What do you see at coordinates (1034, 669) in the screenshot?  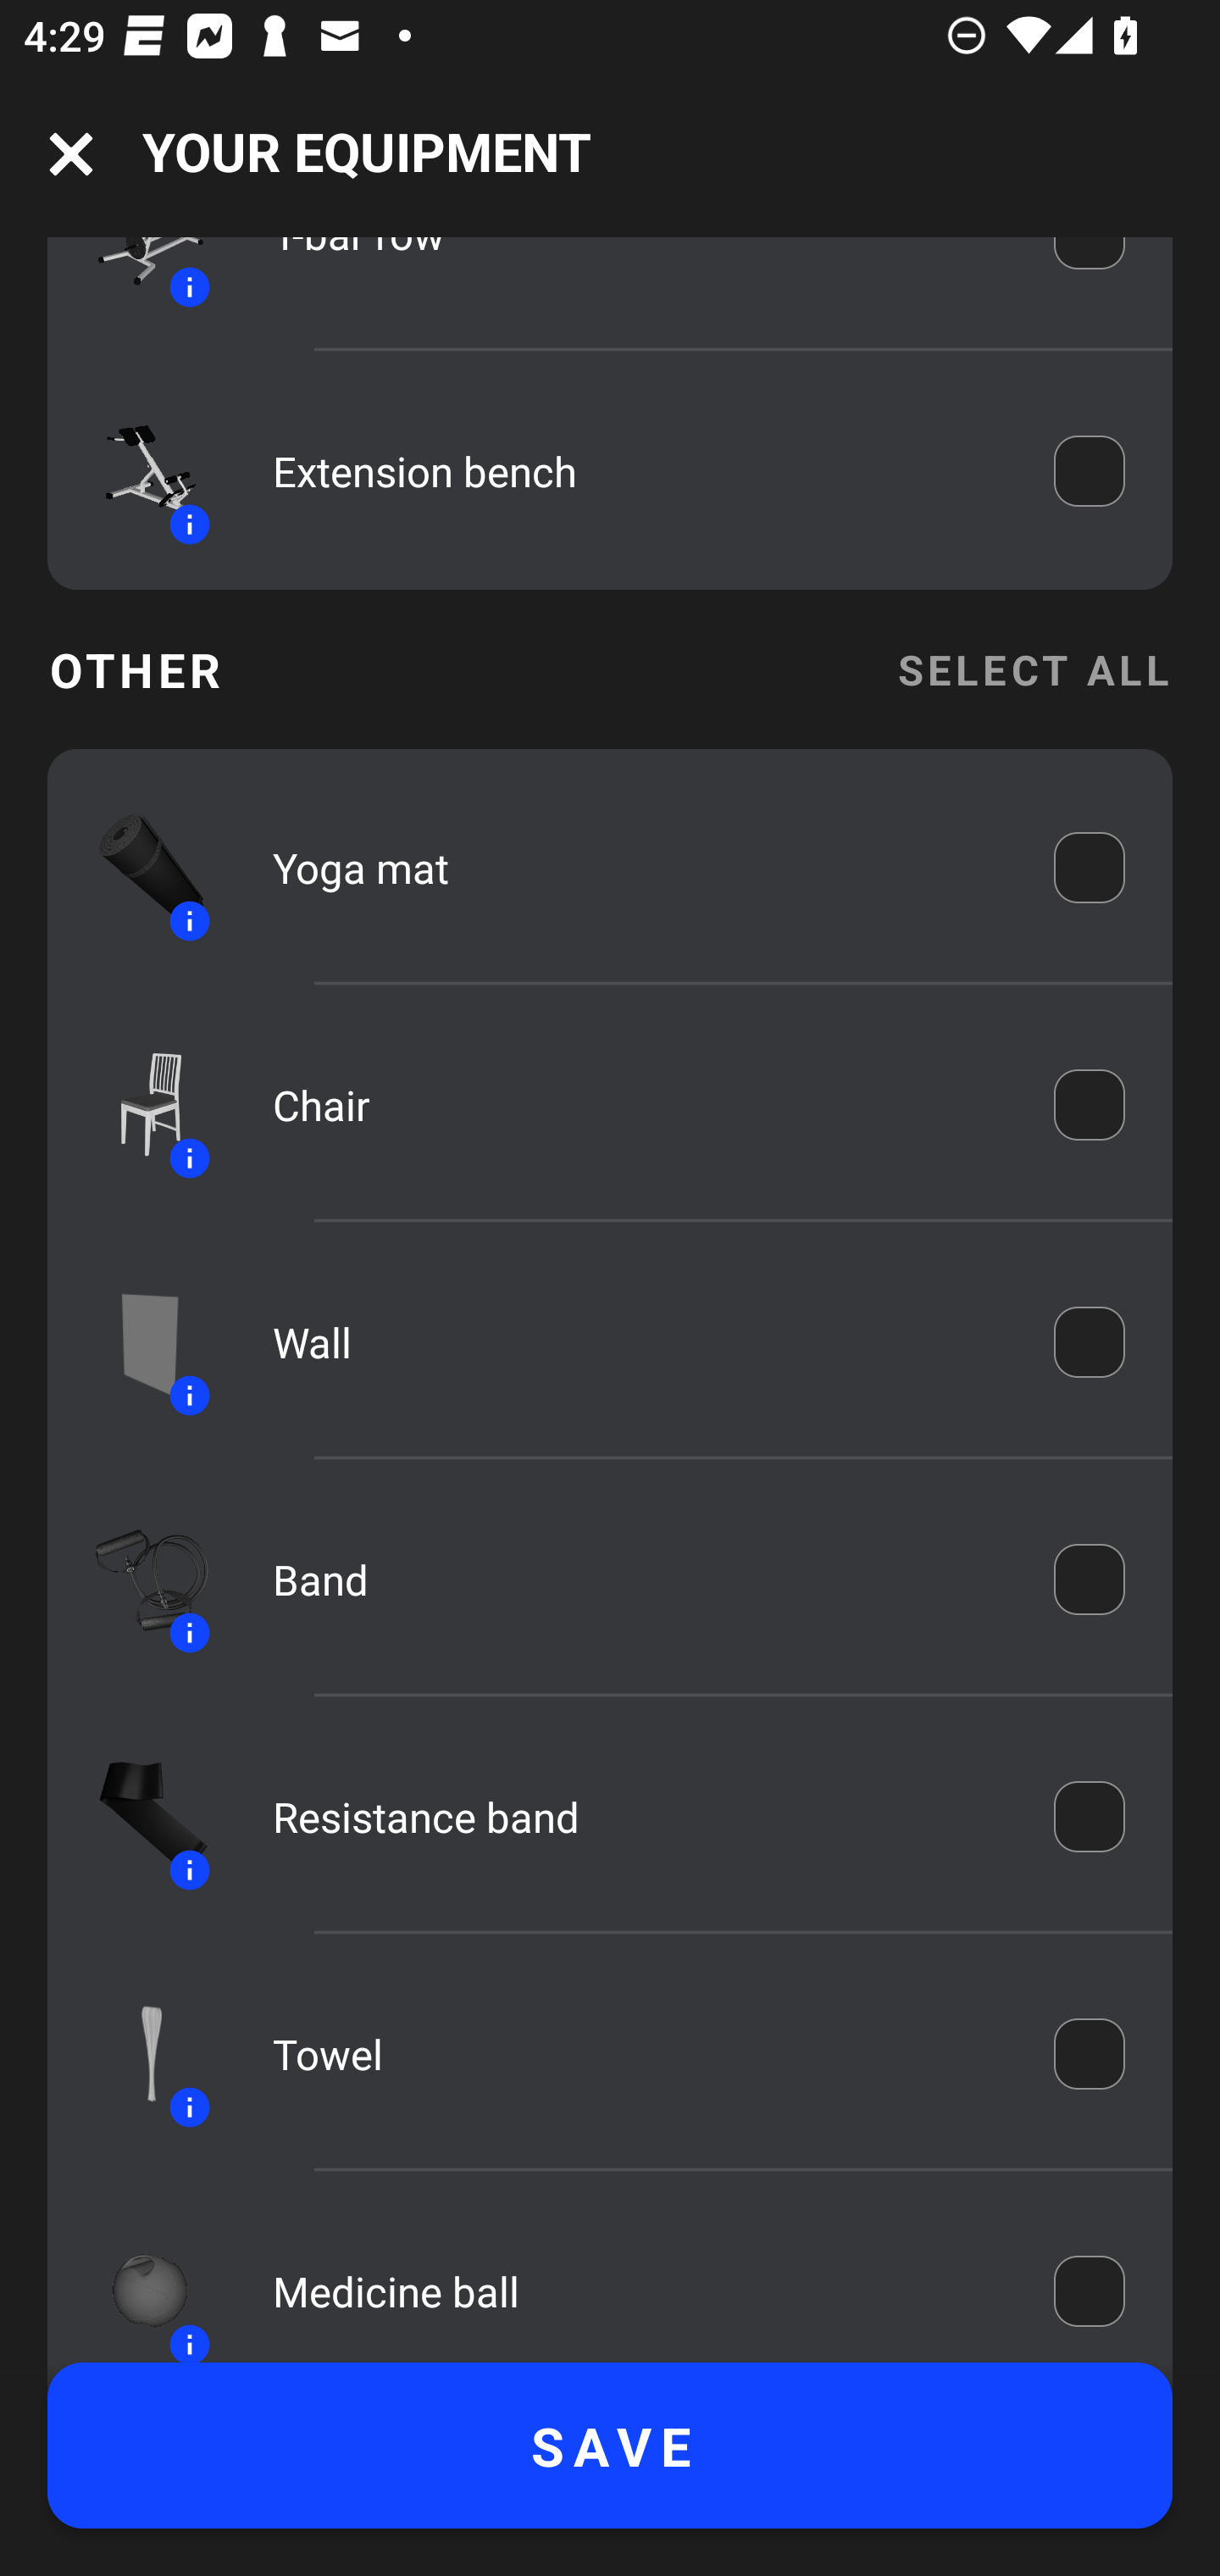 I see `SELECT ALL` at bounding box center [1034, 669].